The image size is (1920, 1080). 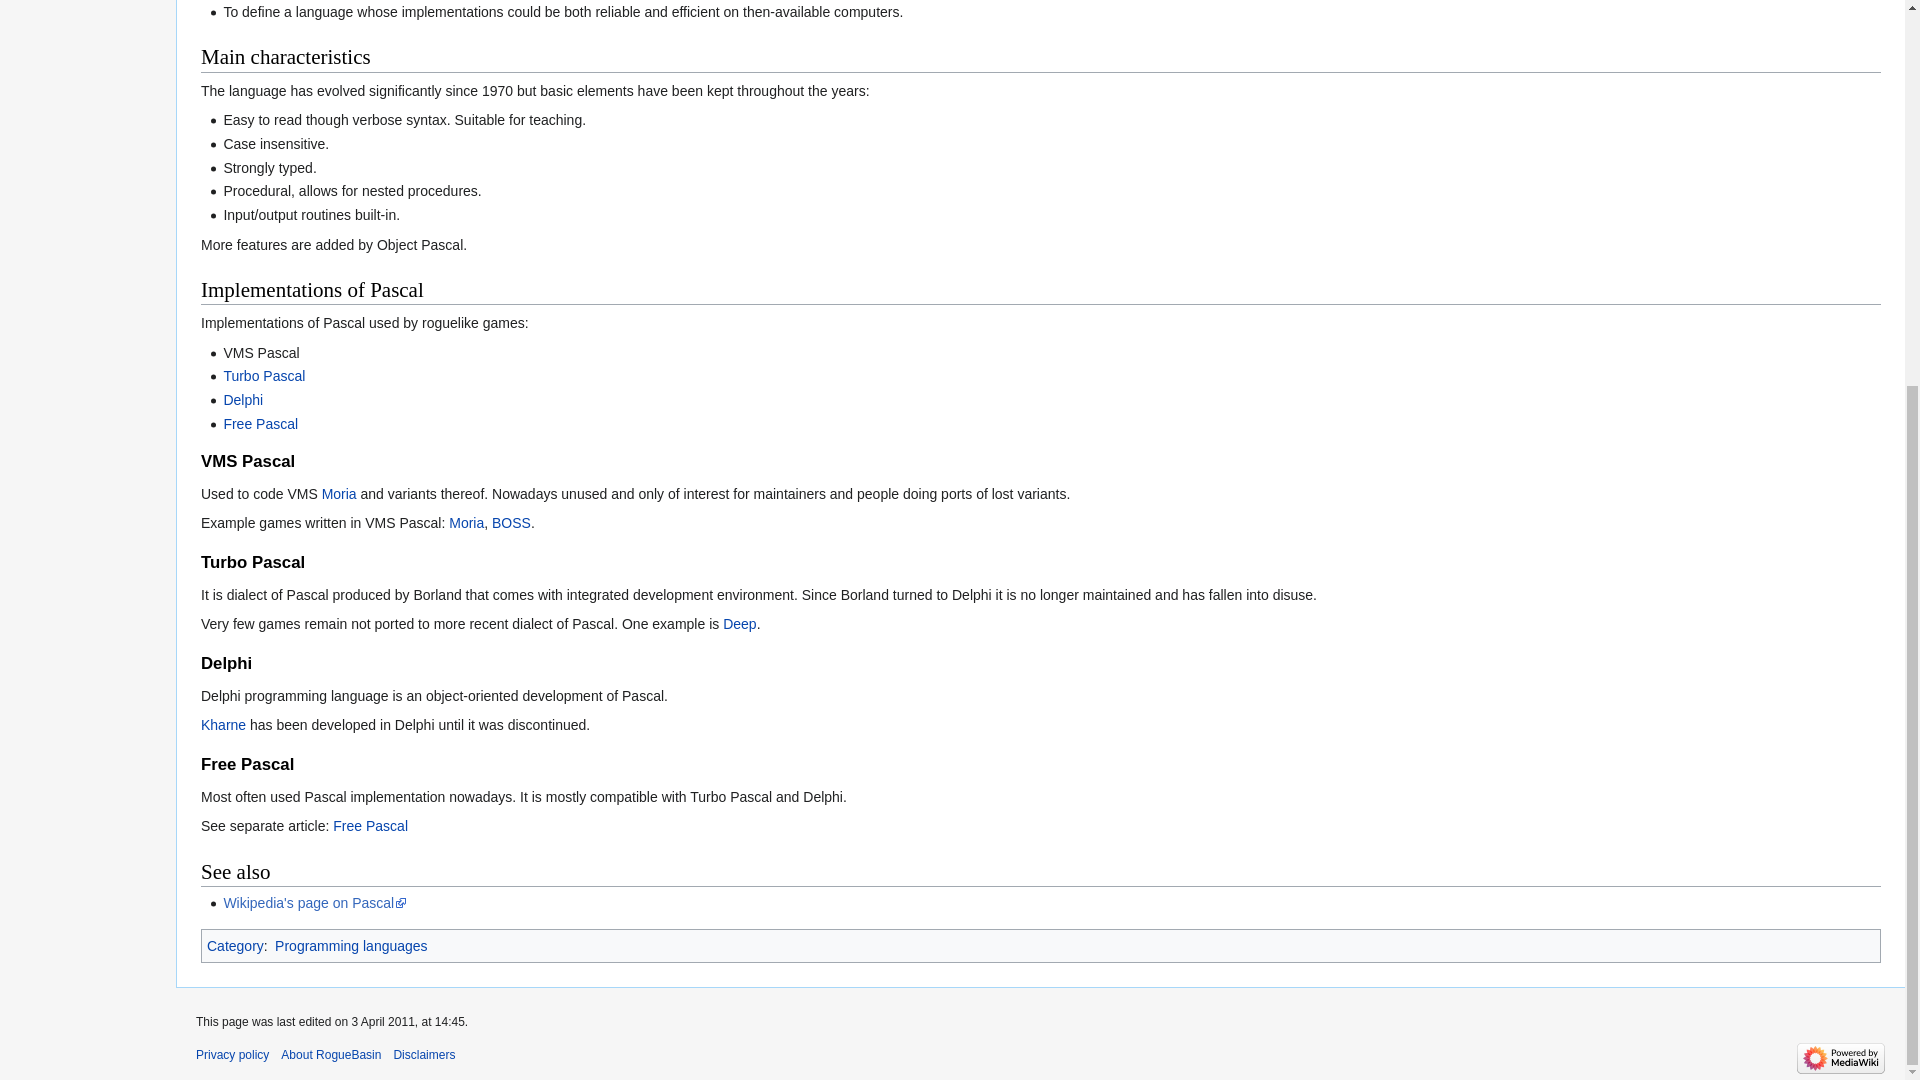 I want to click on Kharne, so click(x=223, y=725).